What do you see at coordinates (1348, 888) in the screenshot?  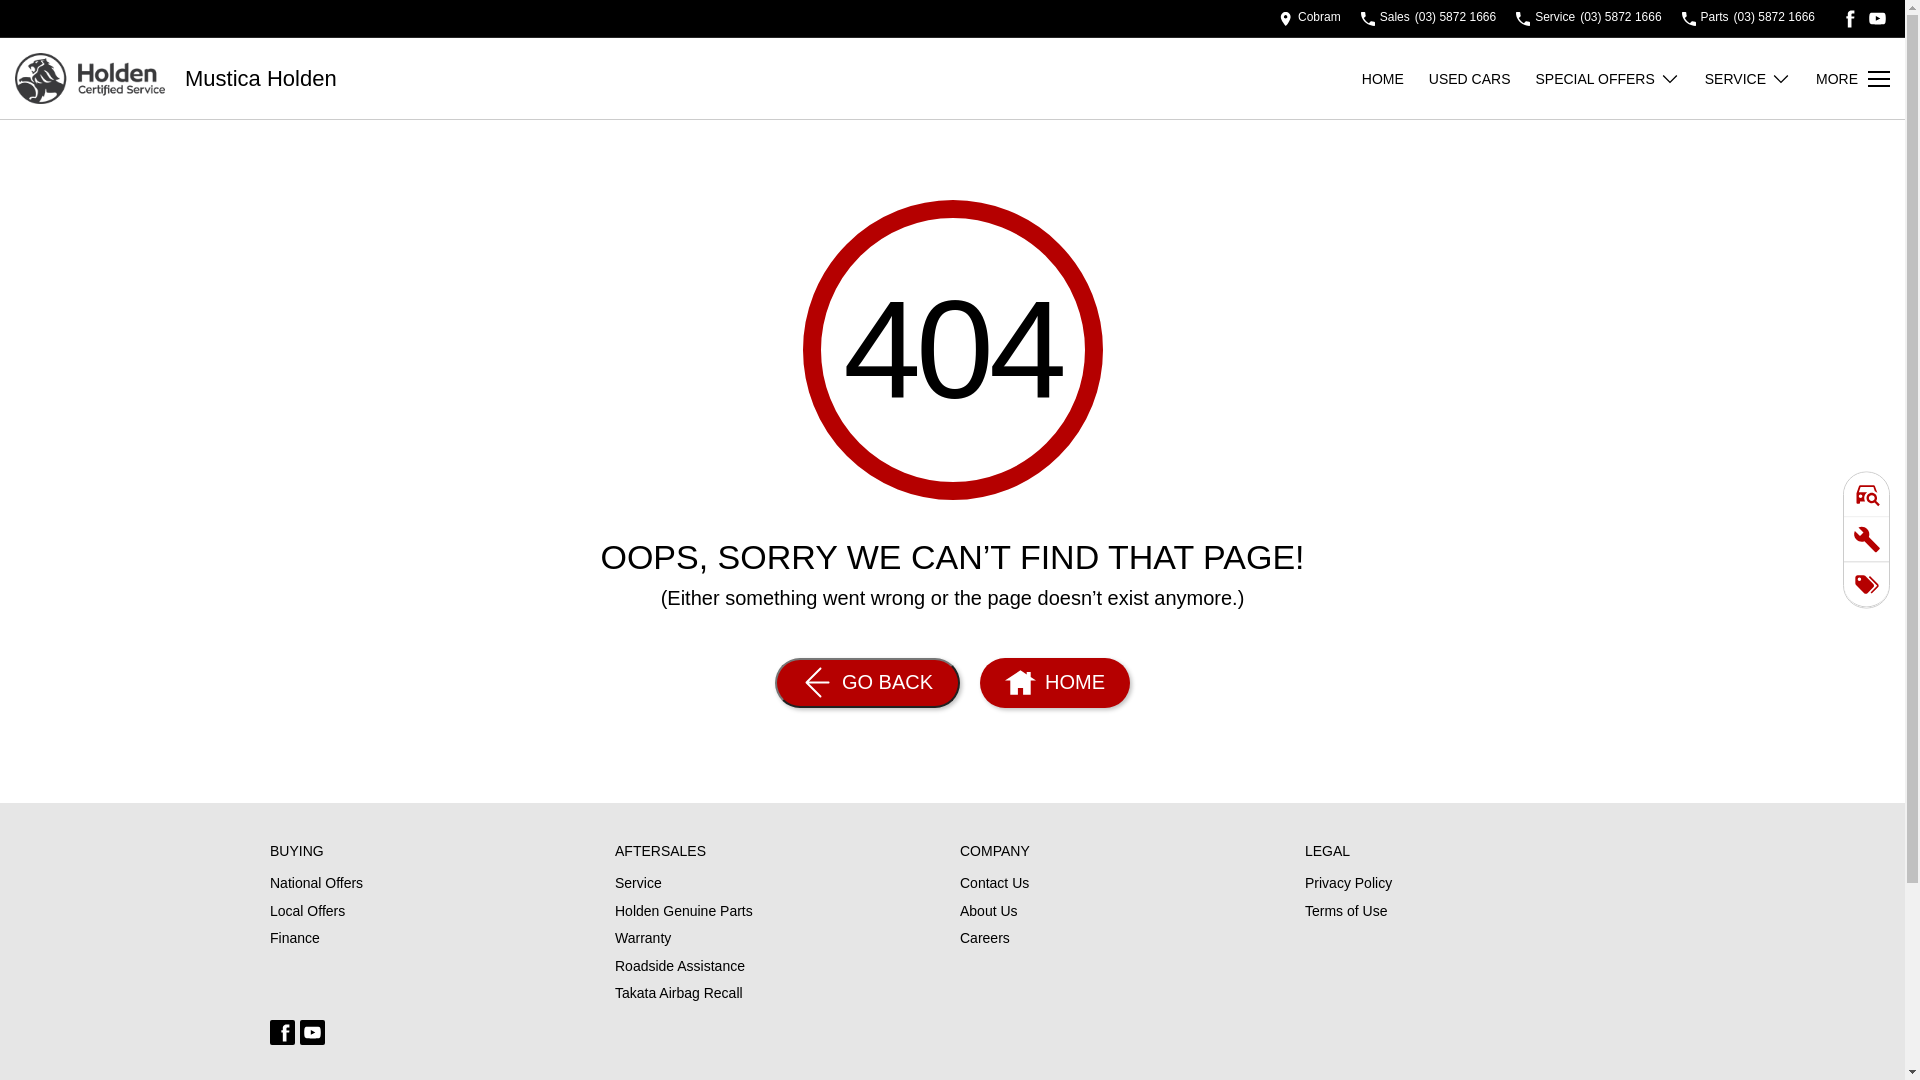 I see `Privacy Policy` at bounding box center [1348, 888].